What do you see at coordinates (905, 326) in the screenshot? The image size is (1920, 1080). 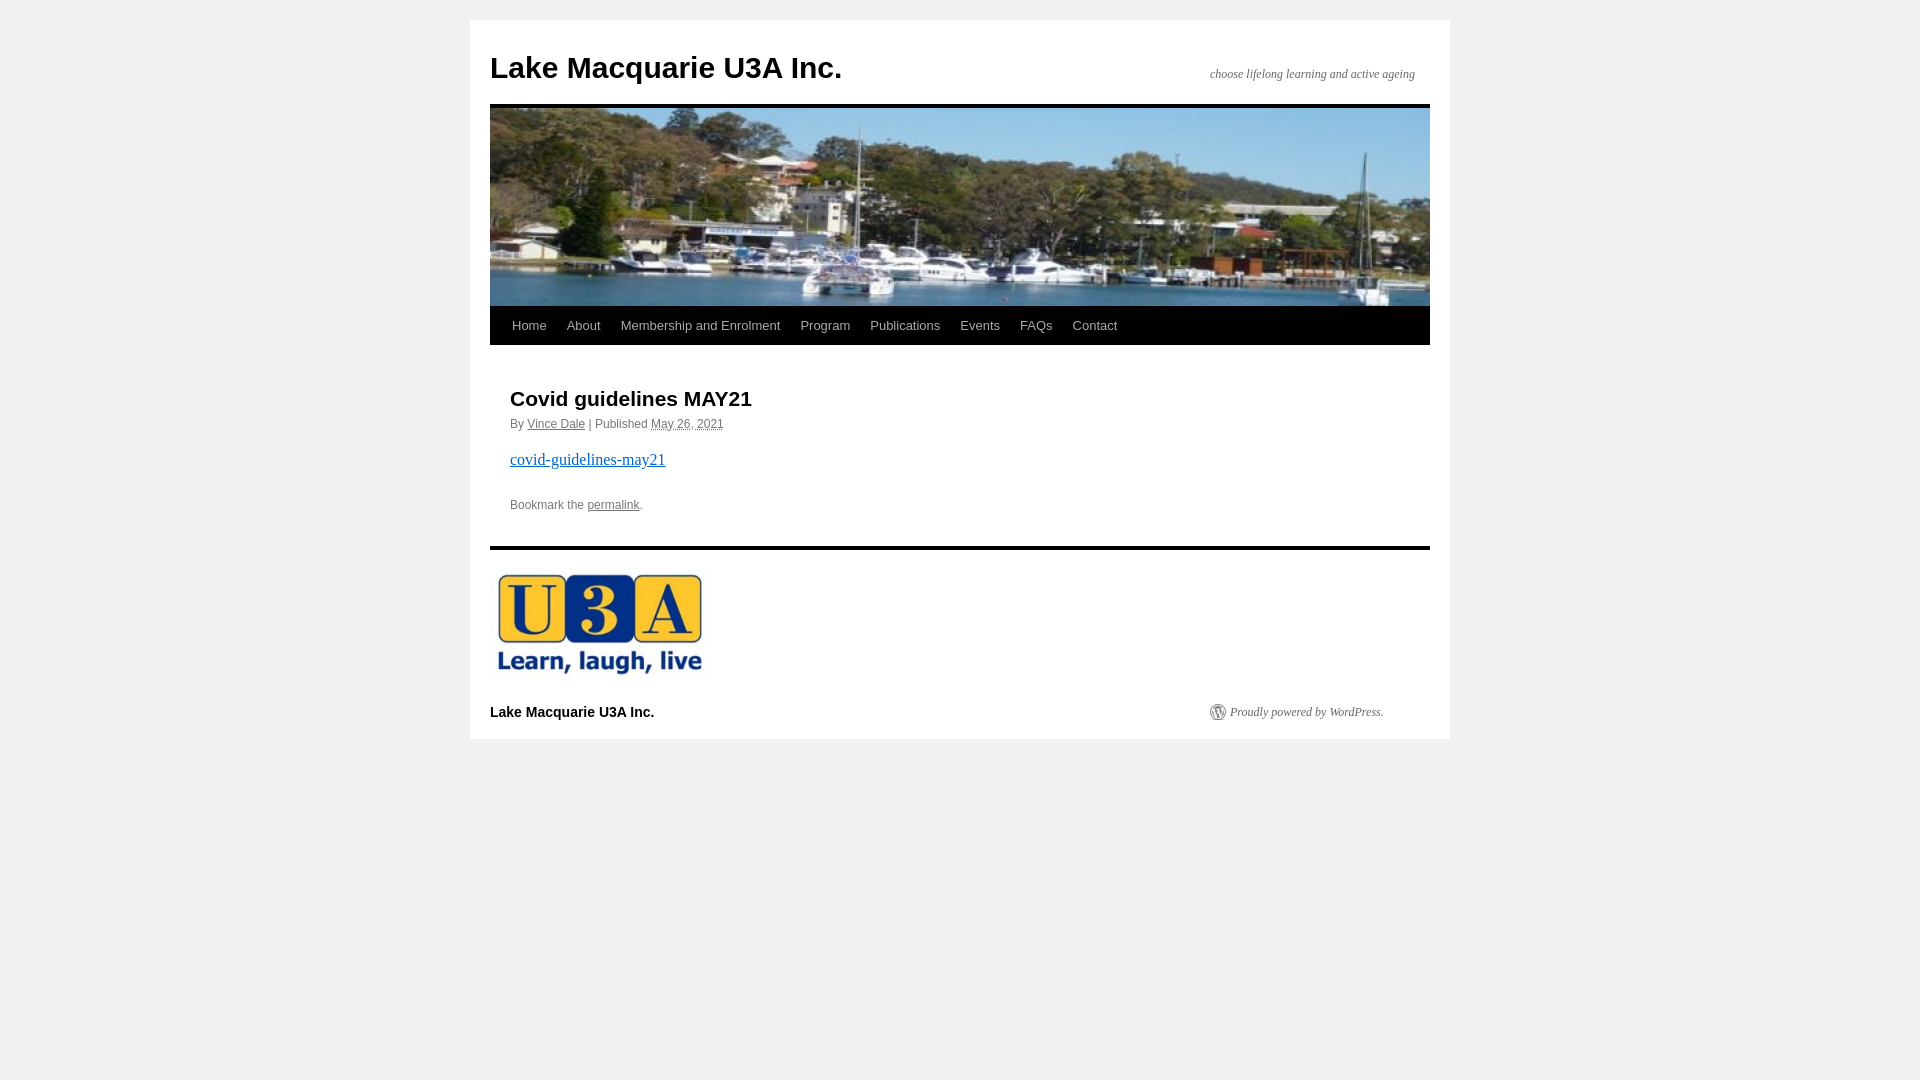 I see `Publications` at bounding box center [905, 326].